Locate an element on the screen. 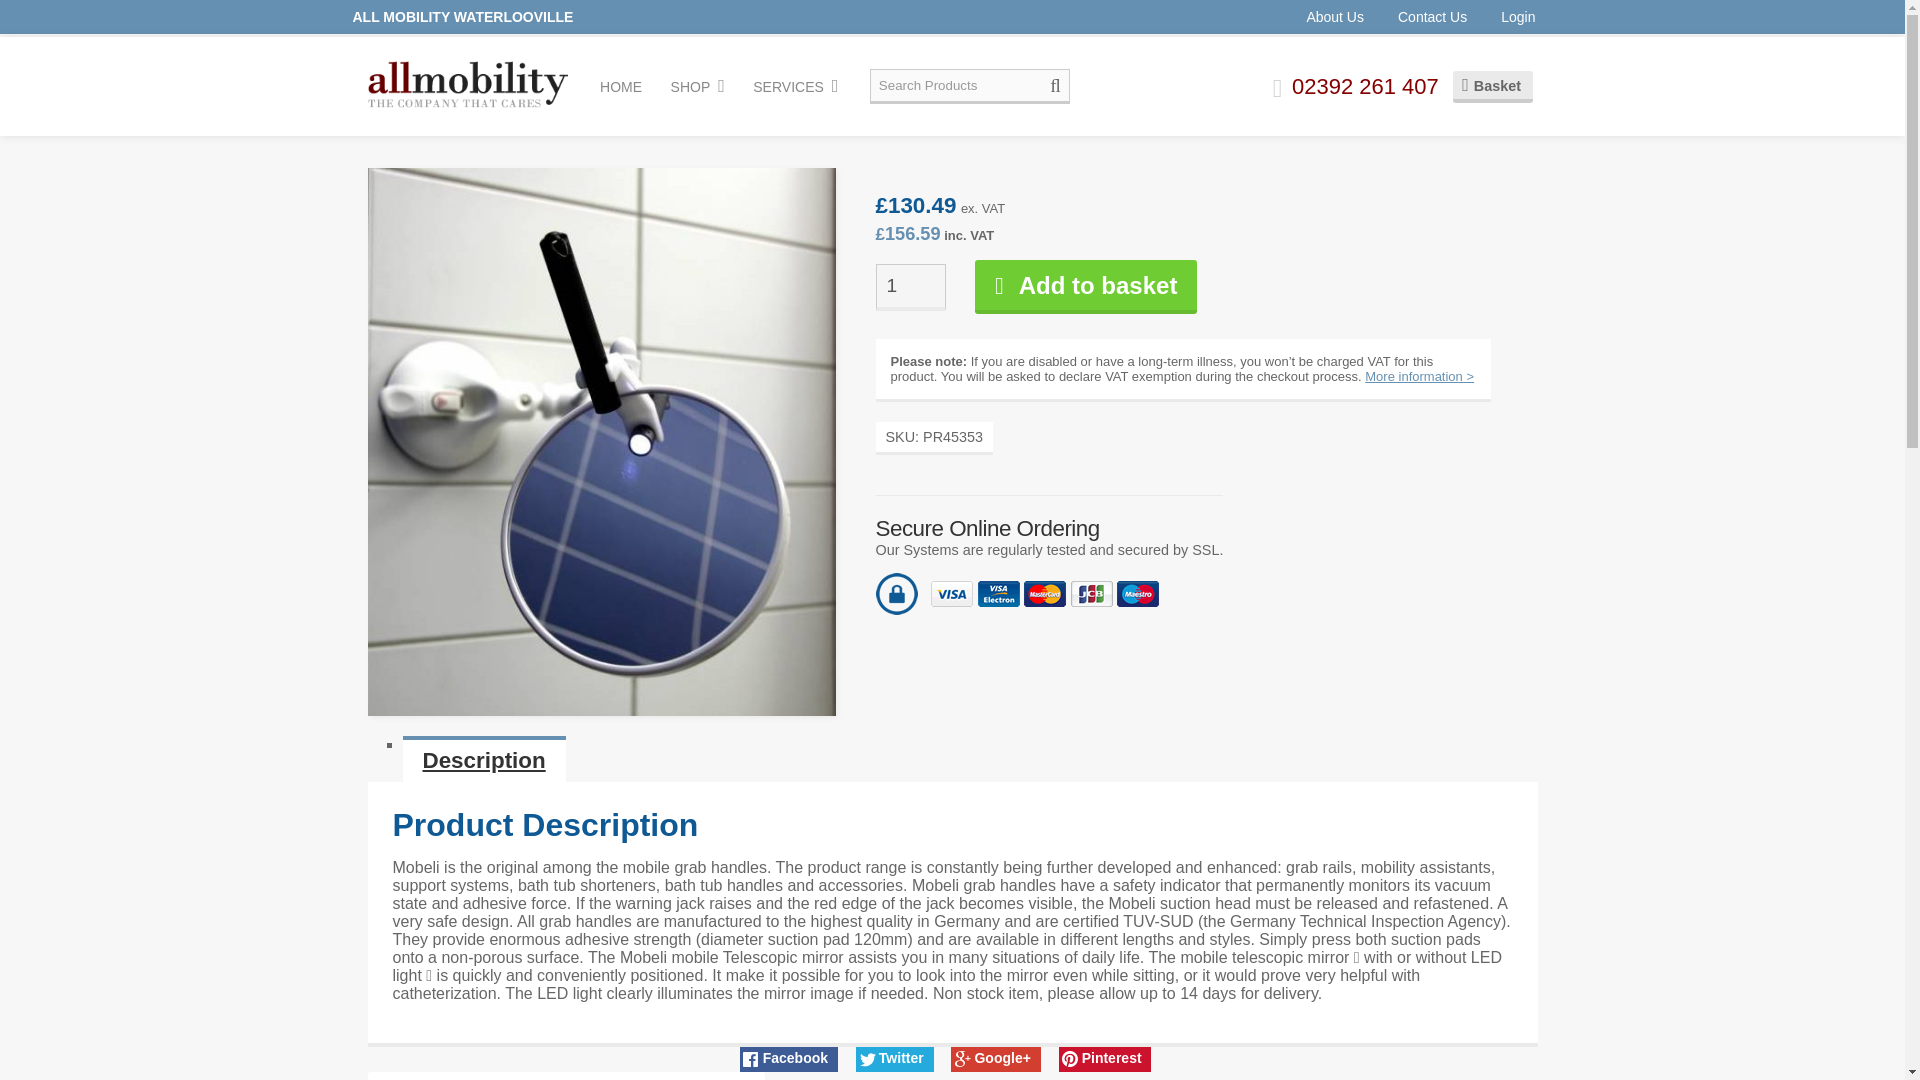  HOME is located at coordinates (620, 86).